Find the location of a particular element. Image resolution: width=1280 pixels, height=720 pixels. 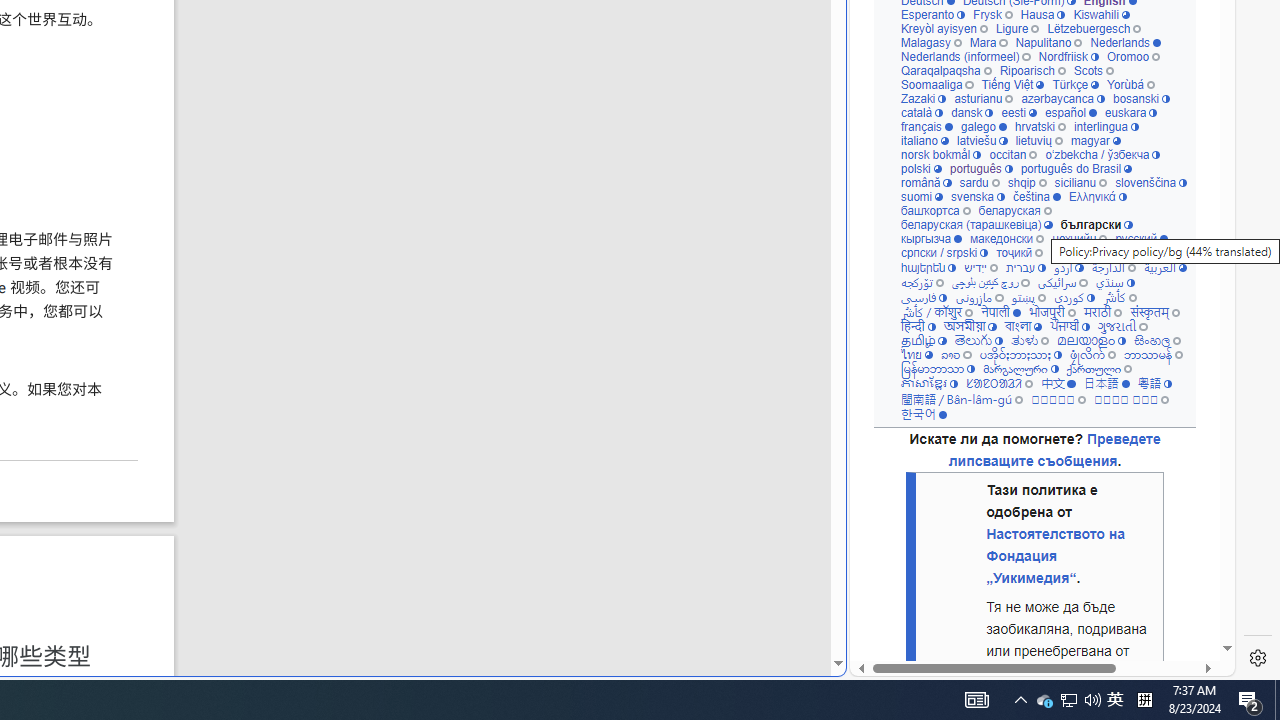

suomi is located at coordinates (922, 196).